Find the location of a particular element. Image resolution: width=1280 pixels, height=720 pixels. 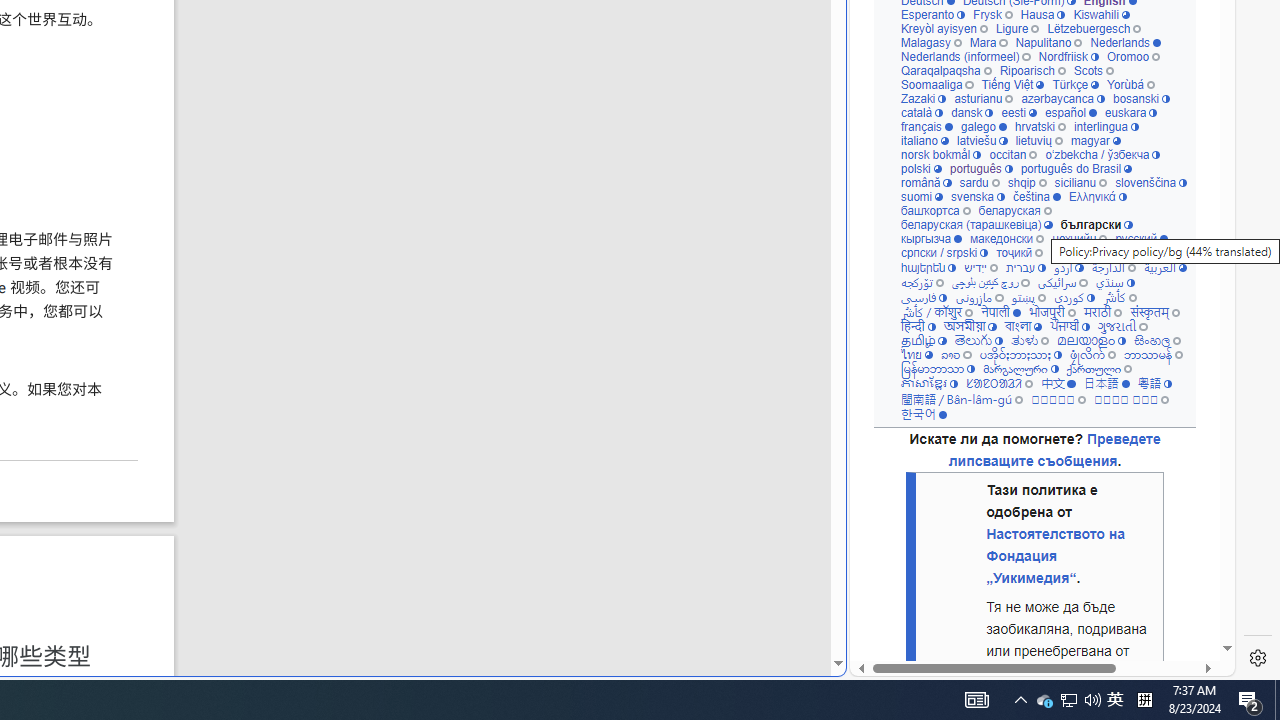

suomi is located at coordinates (922, 196).